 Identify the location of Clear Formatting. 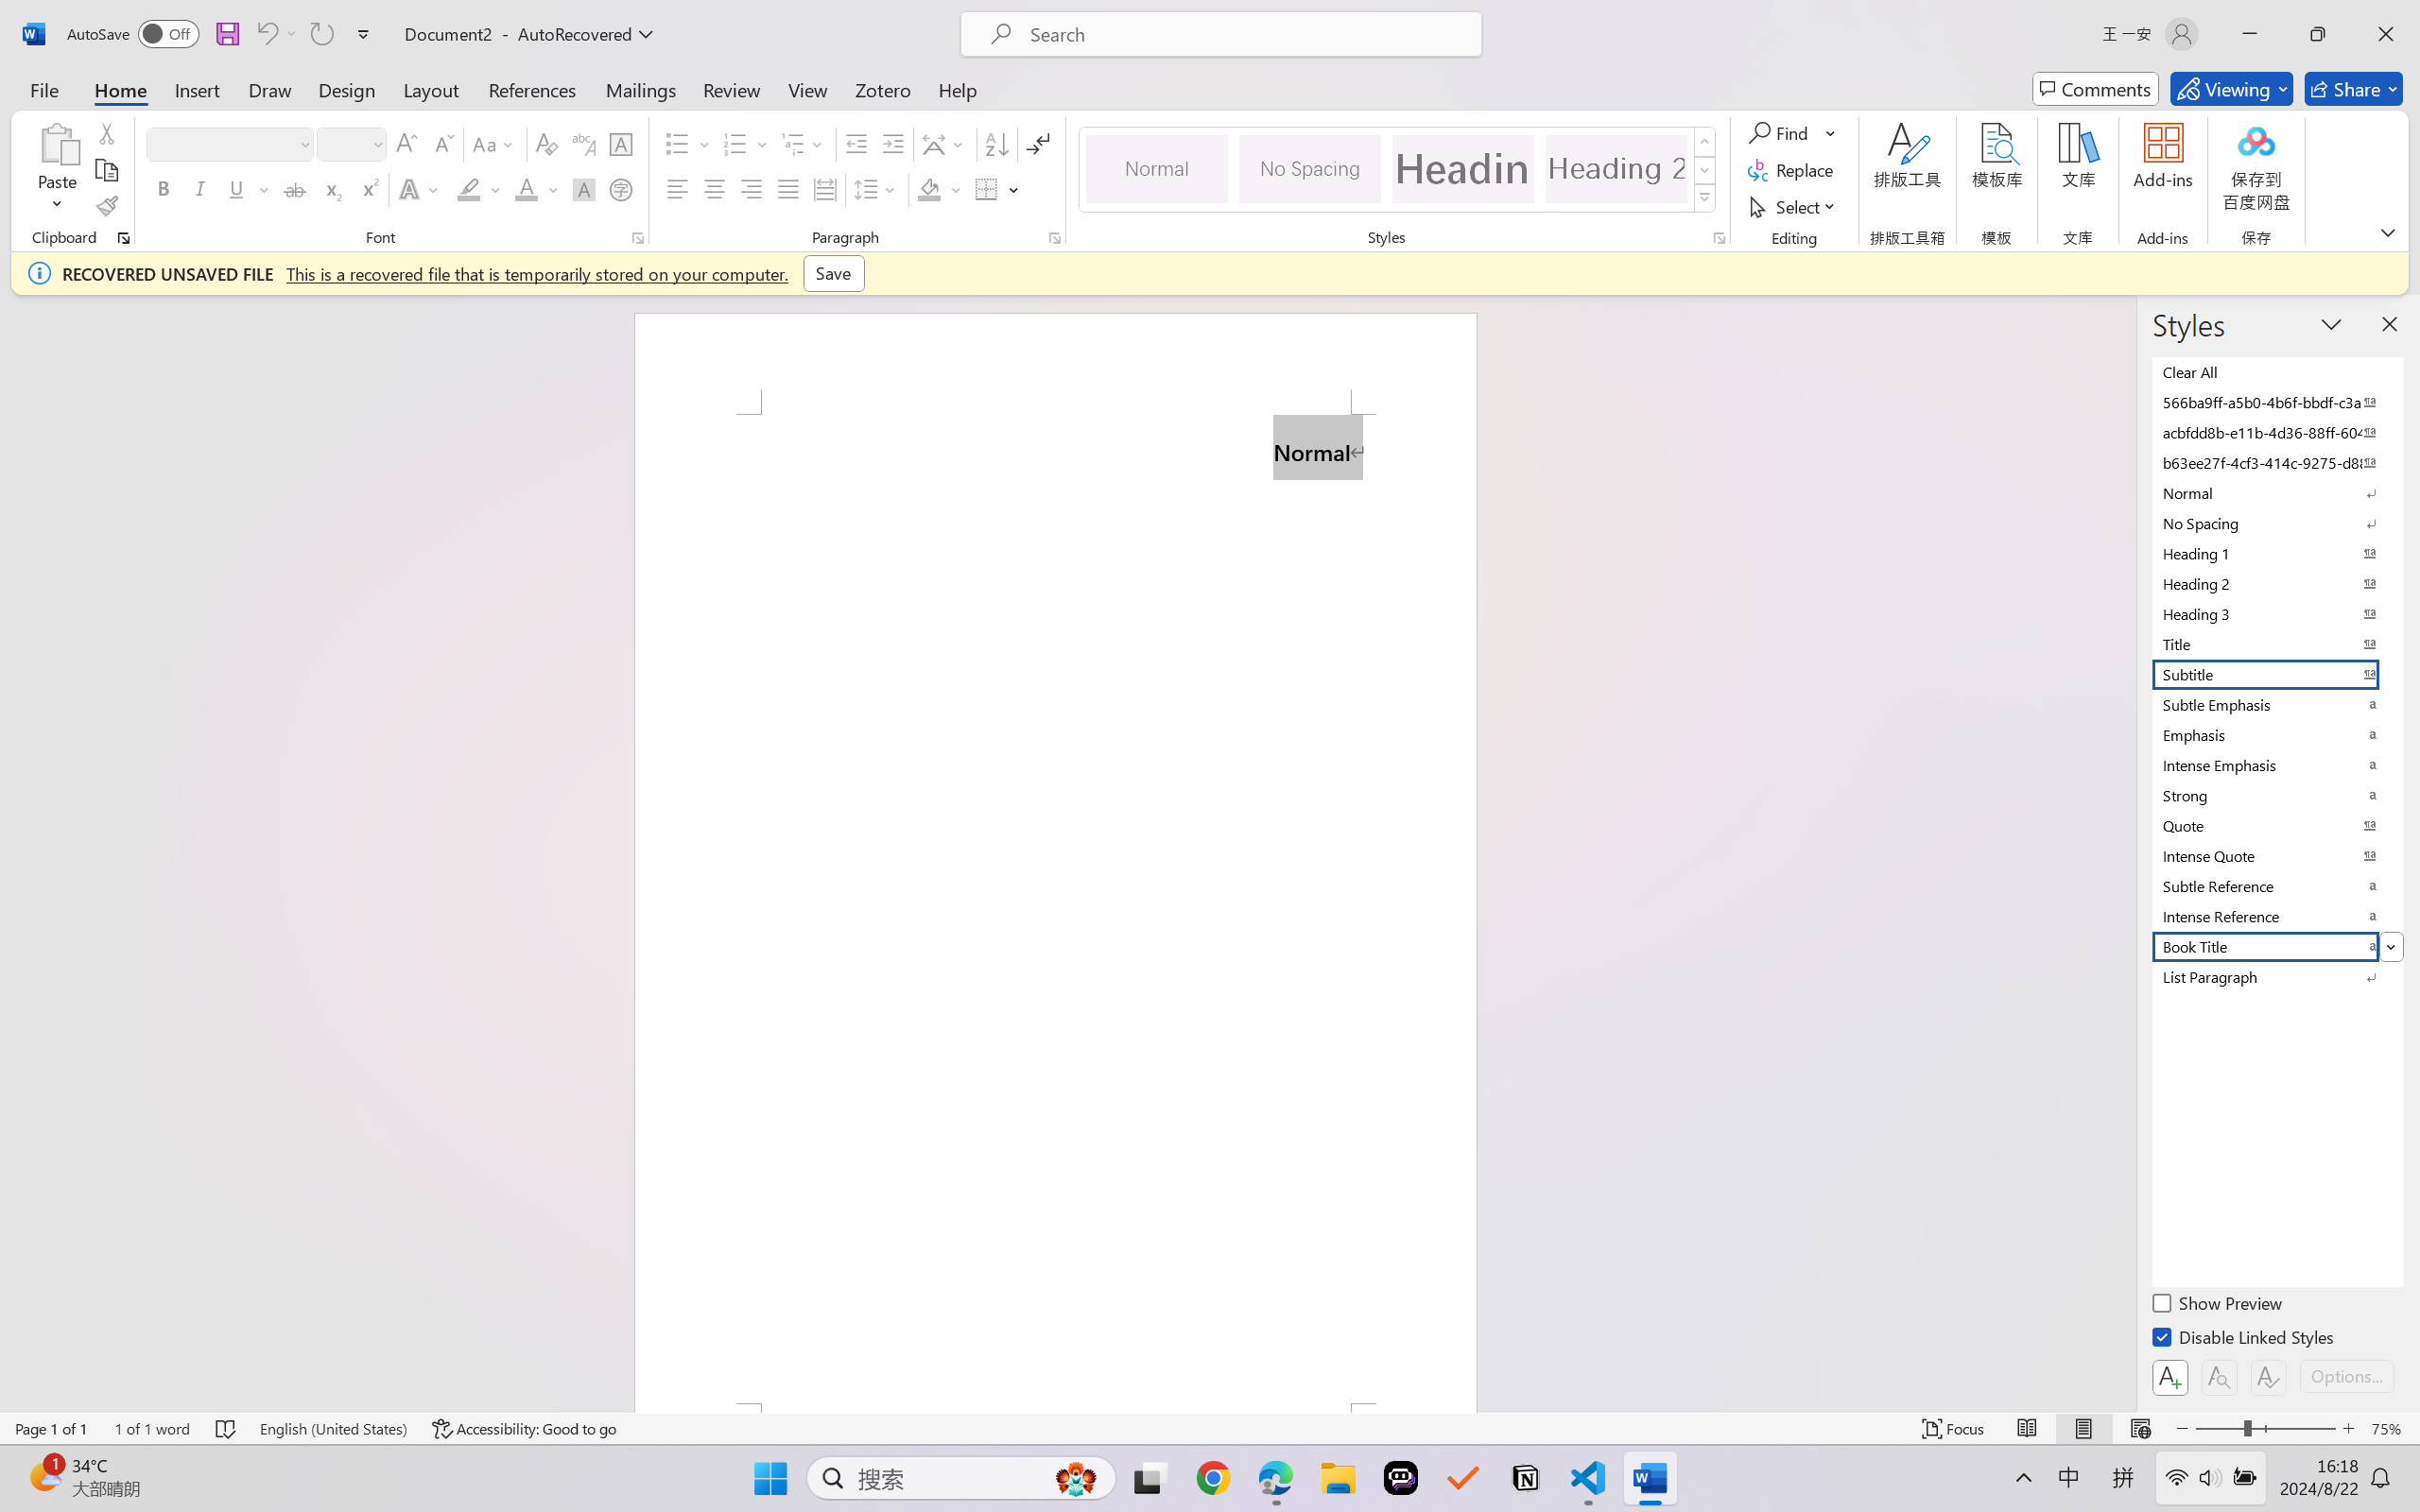
(546, 144).